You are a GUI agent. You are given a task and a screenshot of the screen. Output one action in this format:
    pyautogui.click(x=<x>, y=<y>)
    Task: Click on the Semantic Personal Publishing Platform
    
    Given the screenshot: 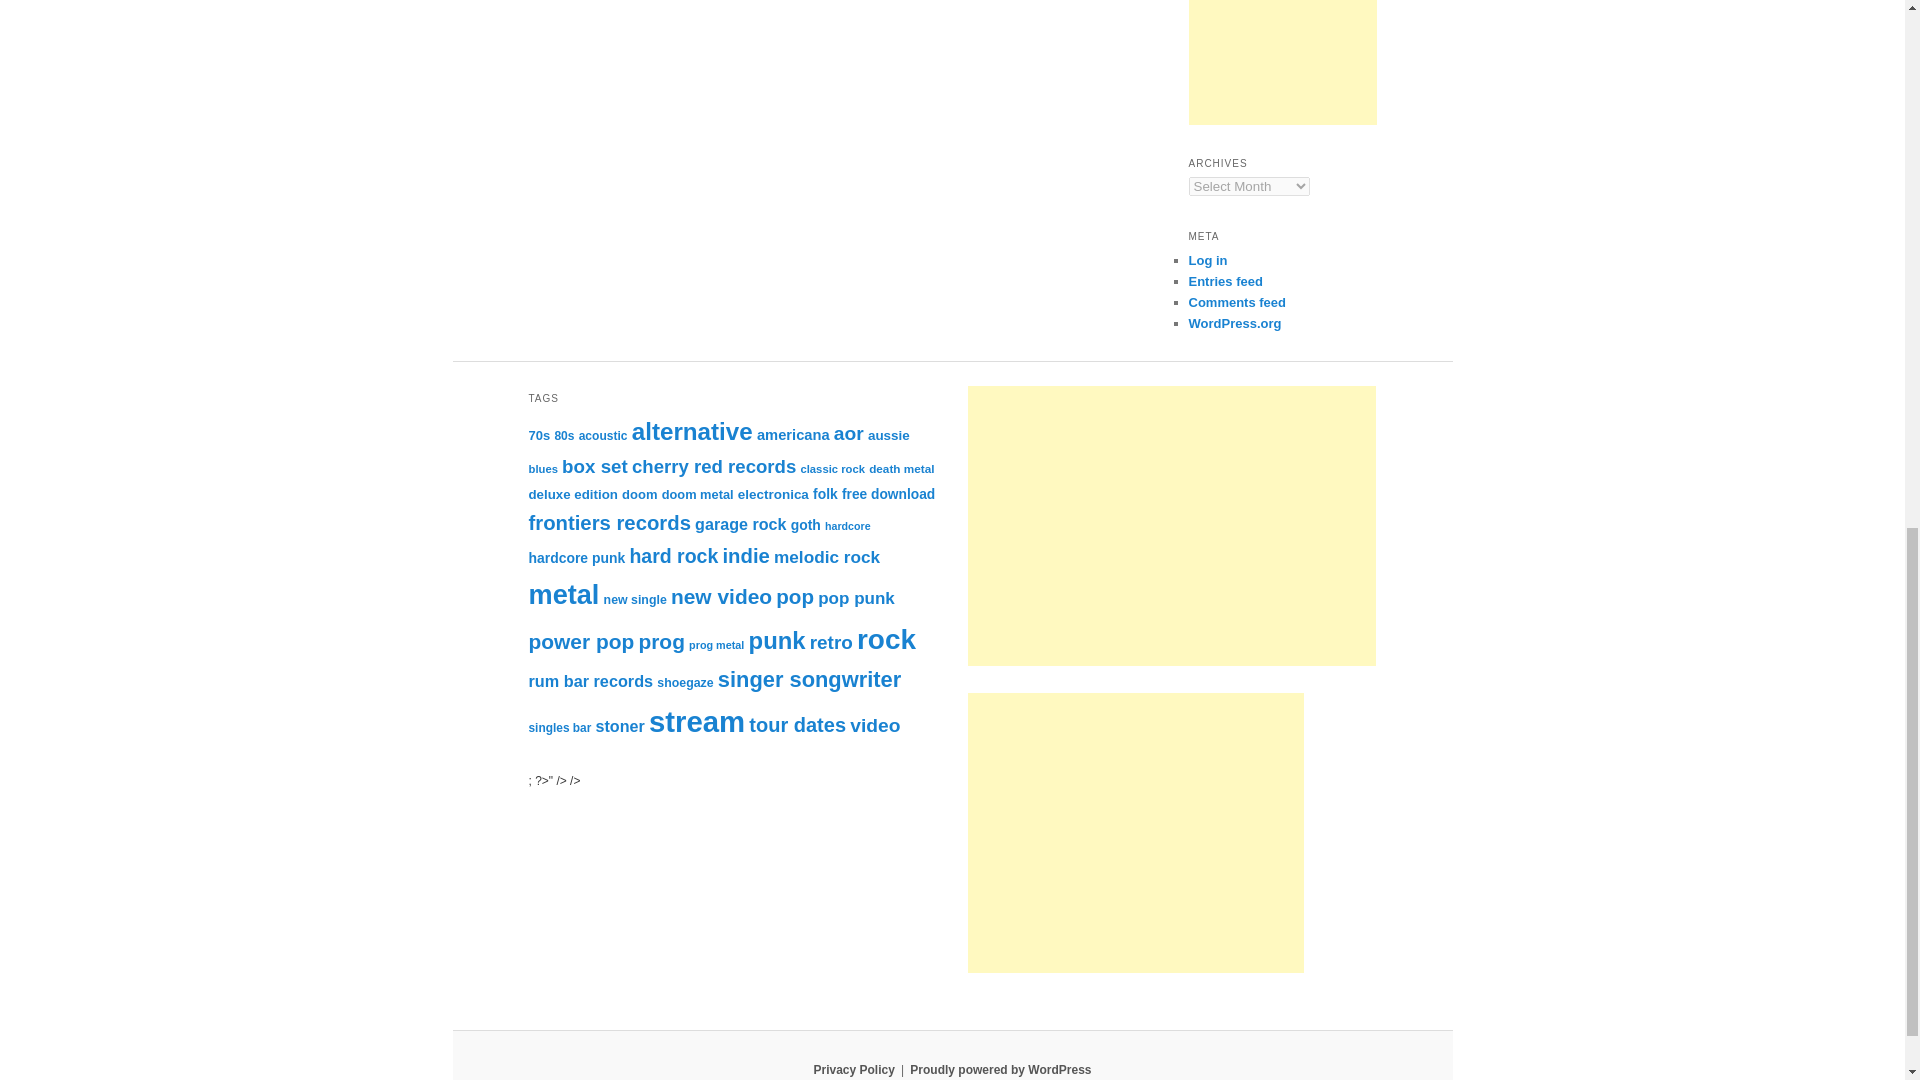 What is the action you would take?
    pyautogui.click(x=1000, y=1069)
    